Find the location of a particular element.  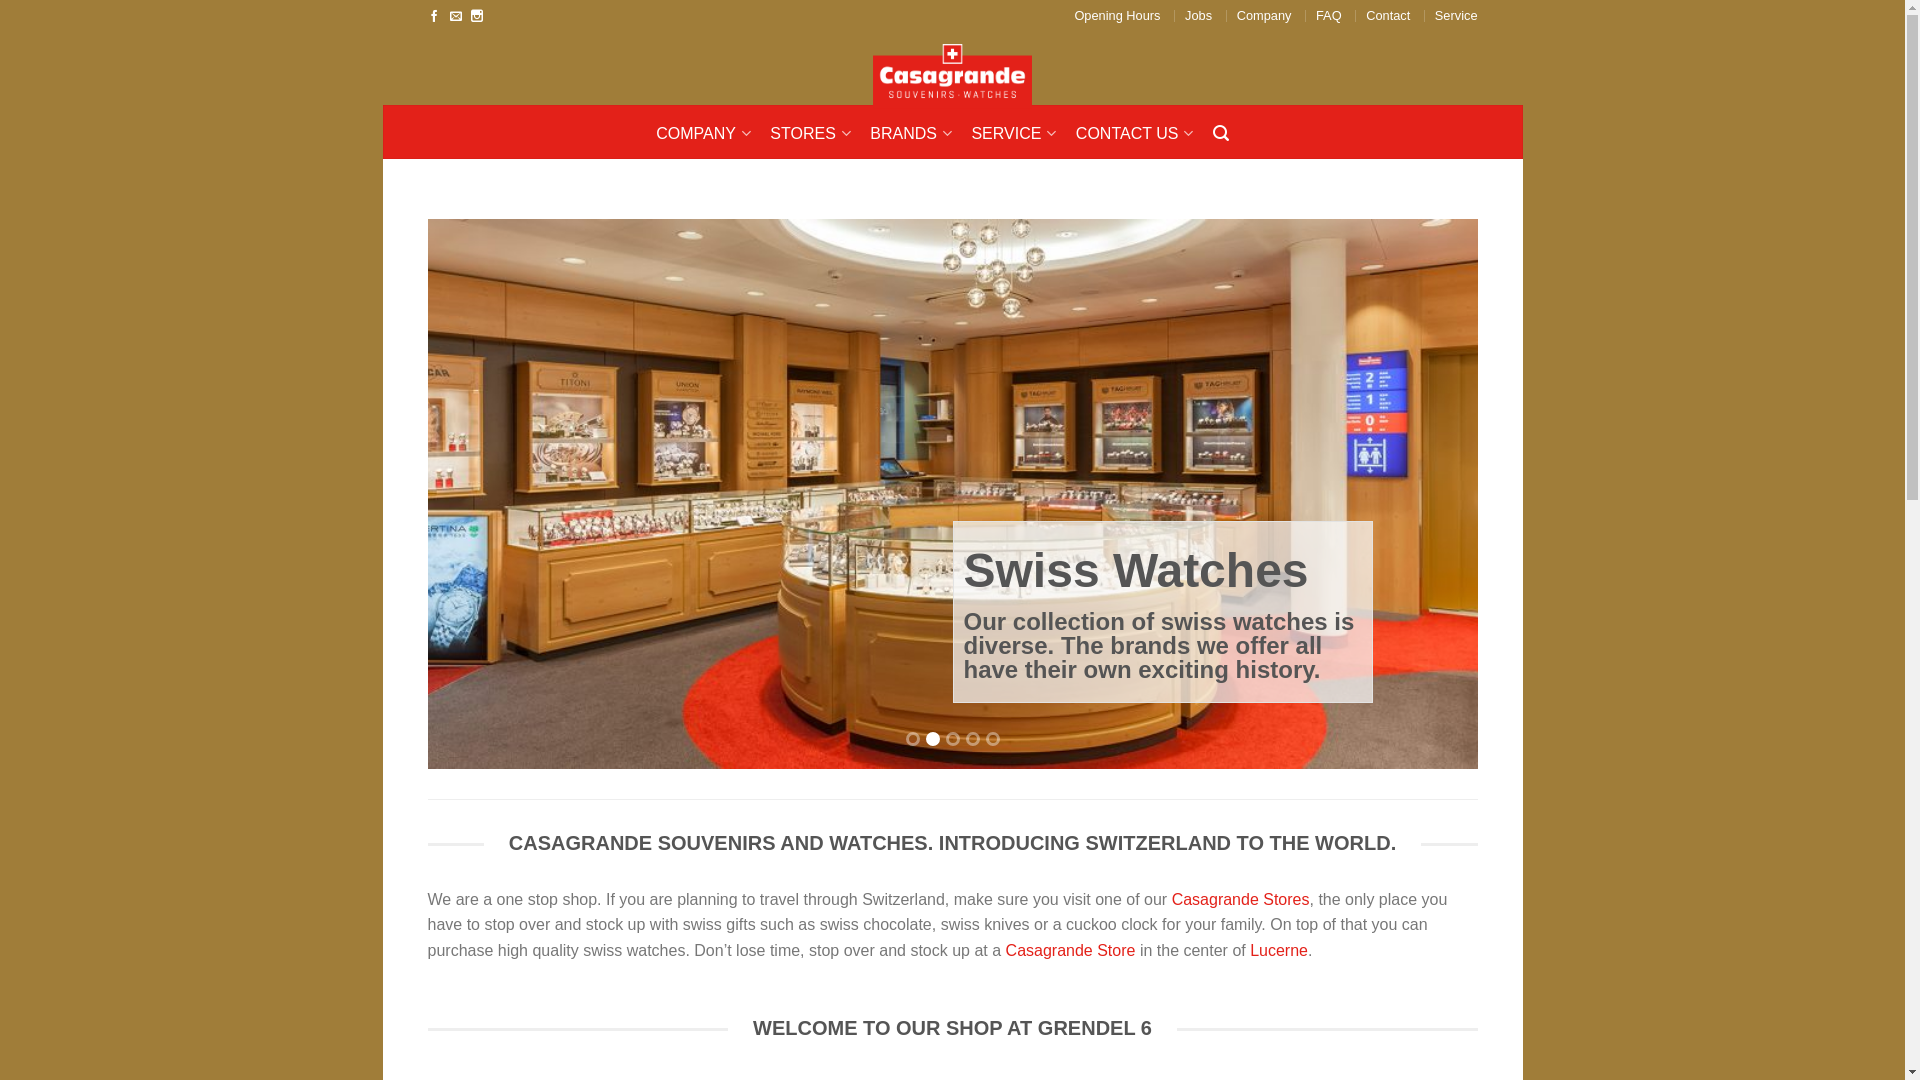

STORES is located at coordinates (818, 134).